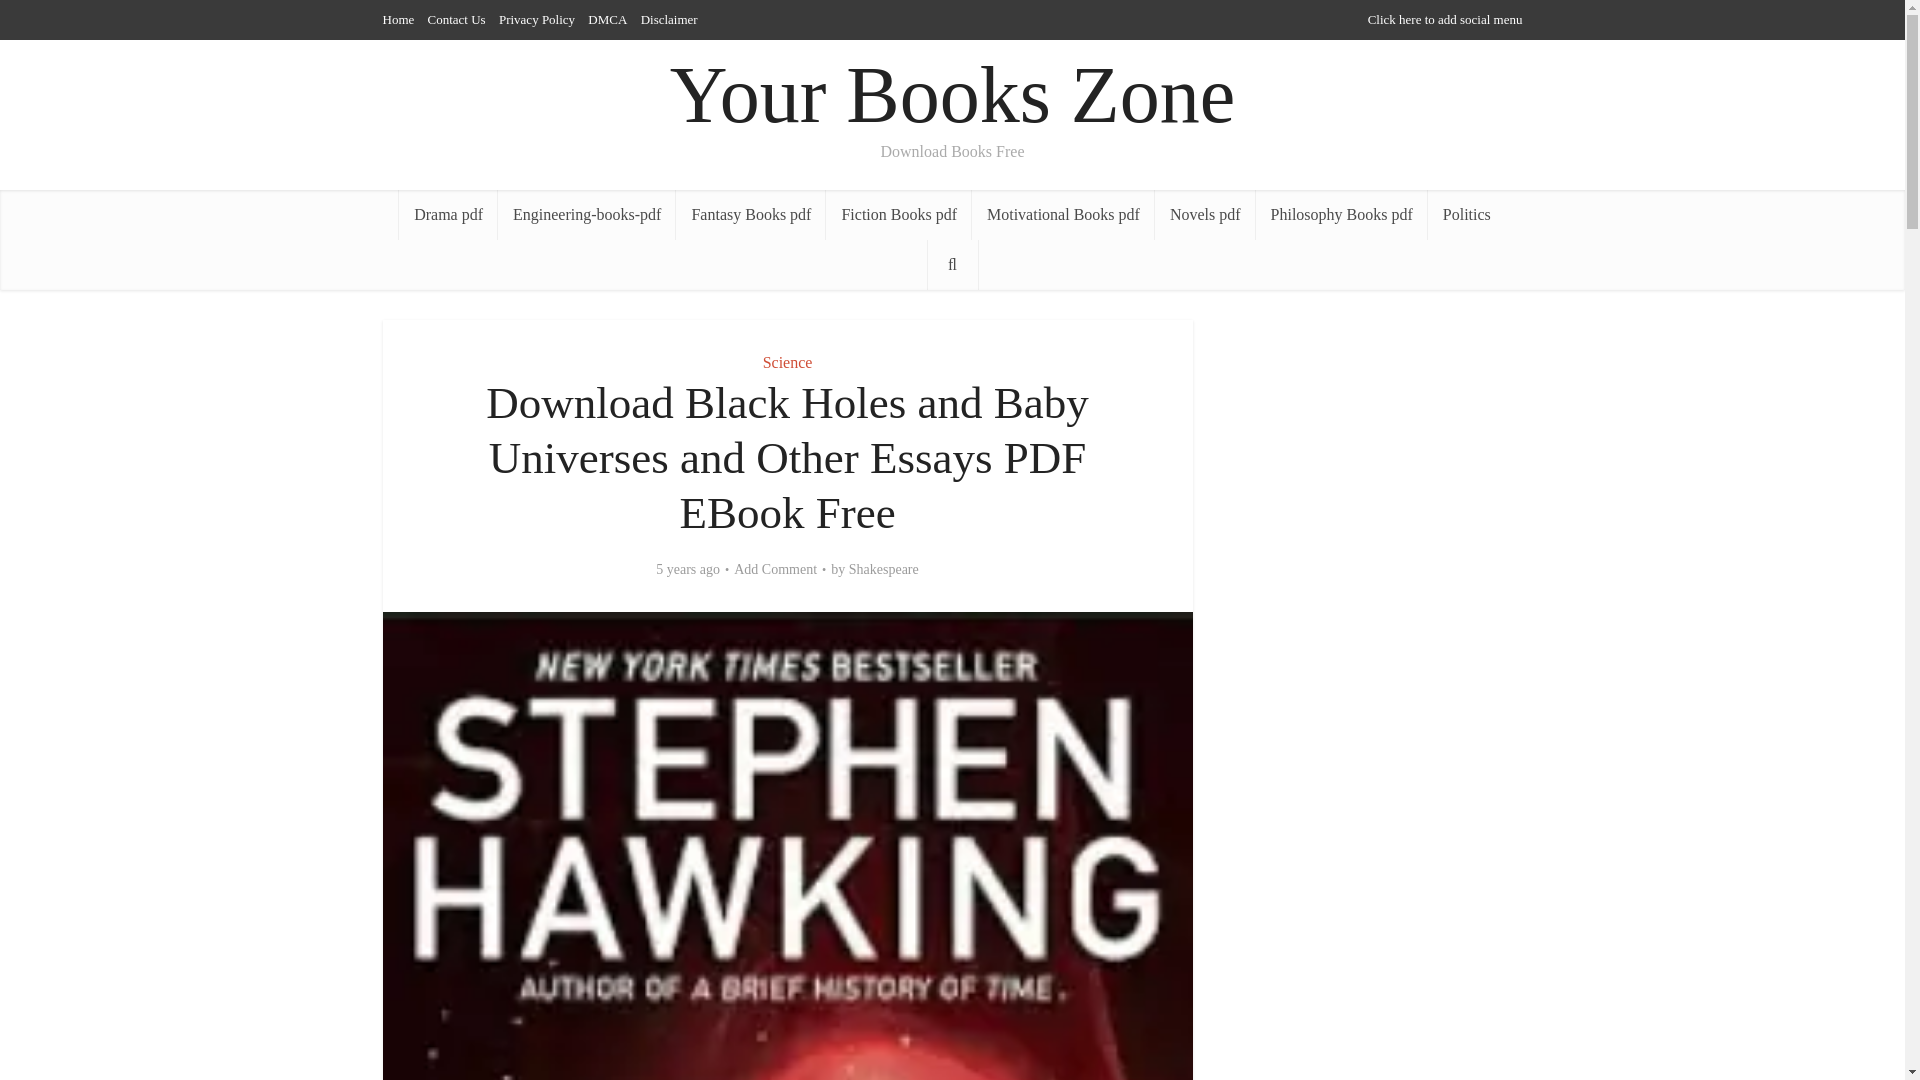 The height and width of the screenshot is (1080, 1920). Describe the element at coordinates (750, 214) in the screenshot. I see `Fantasy Books pdf` at that location.